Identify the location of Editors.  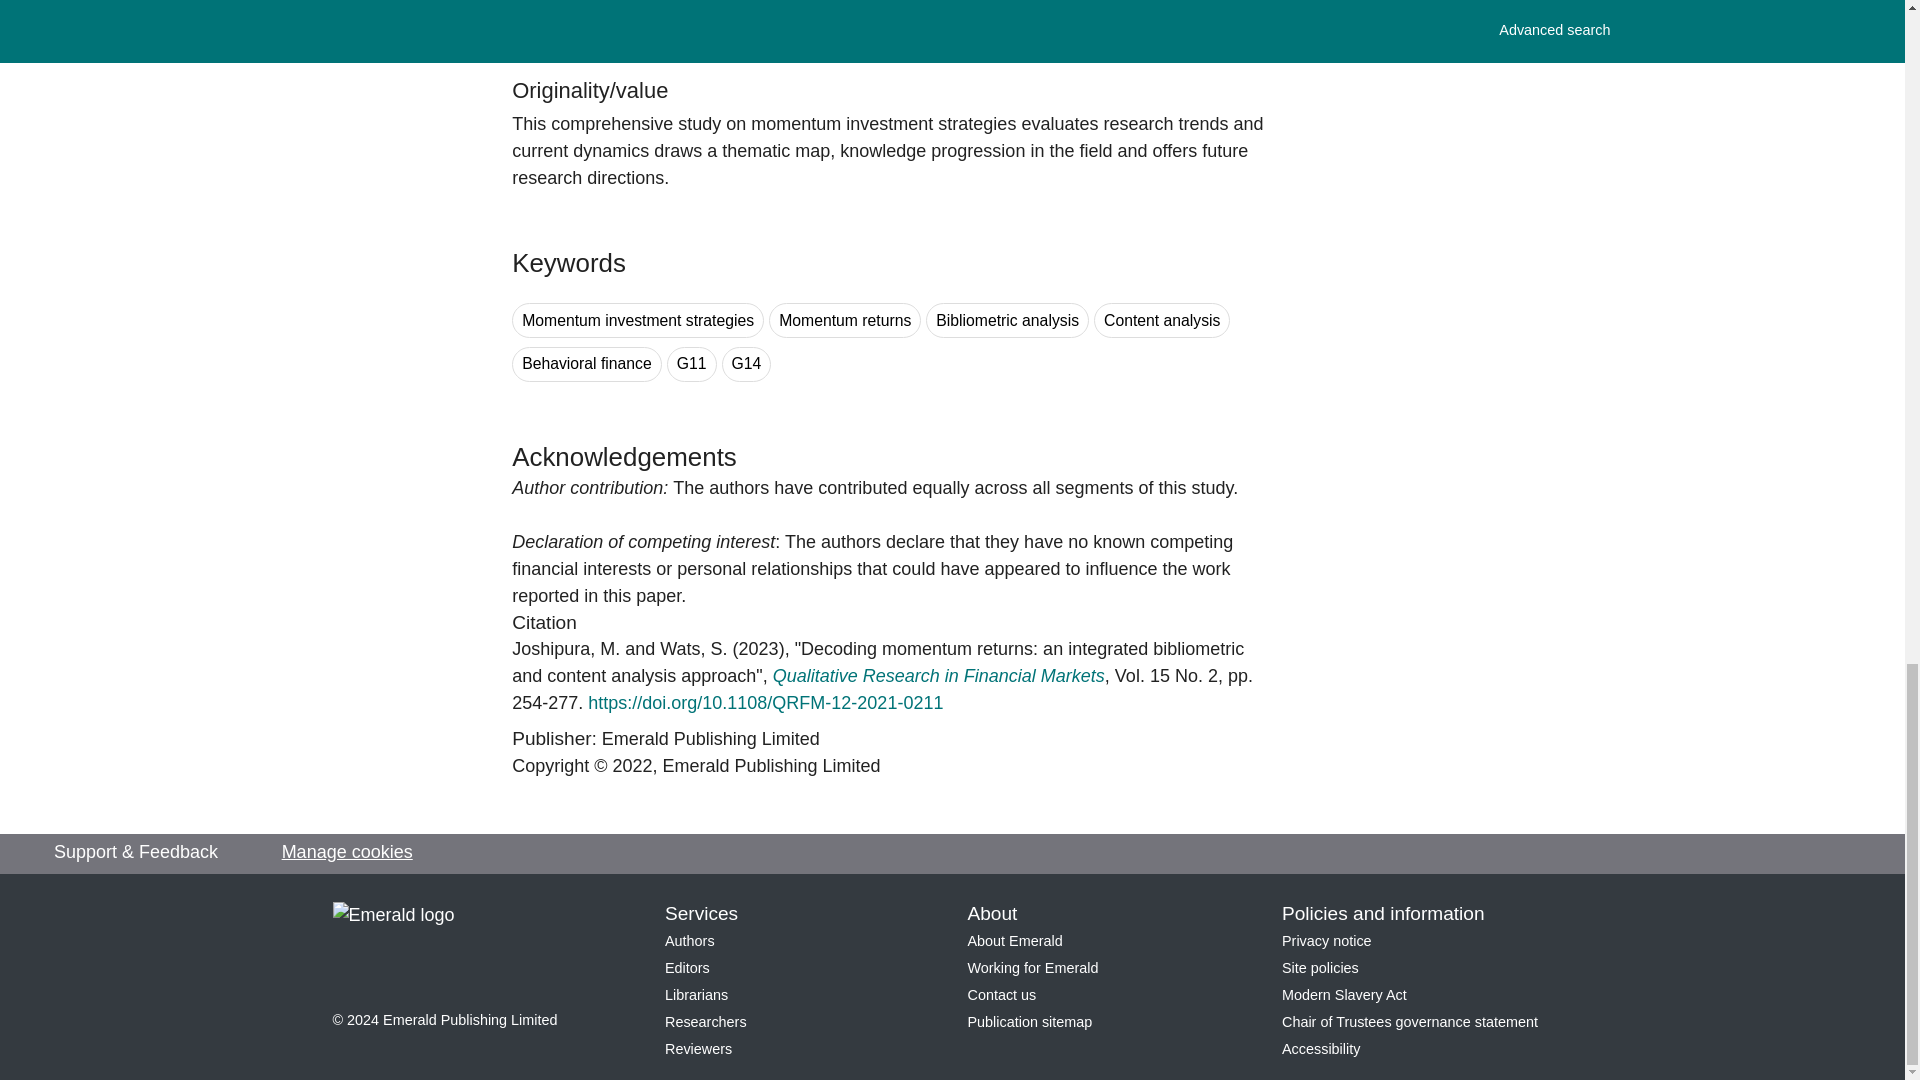
(687, 968).